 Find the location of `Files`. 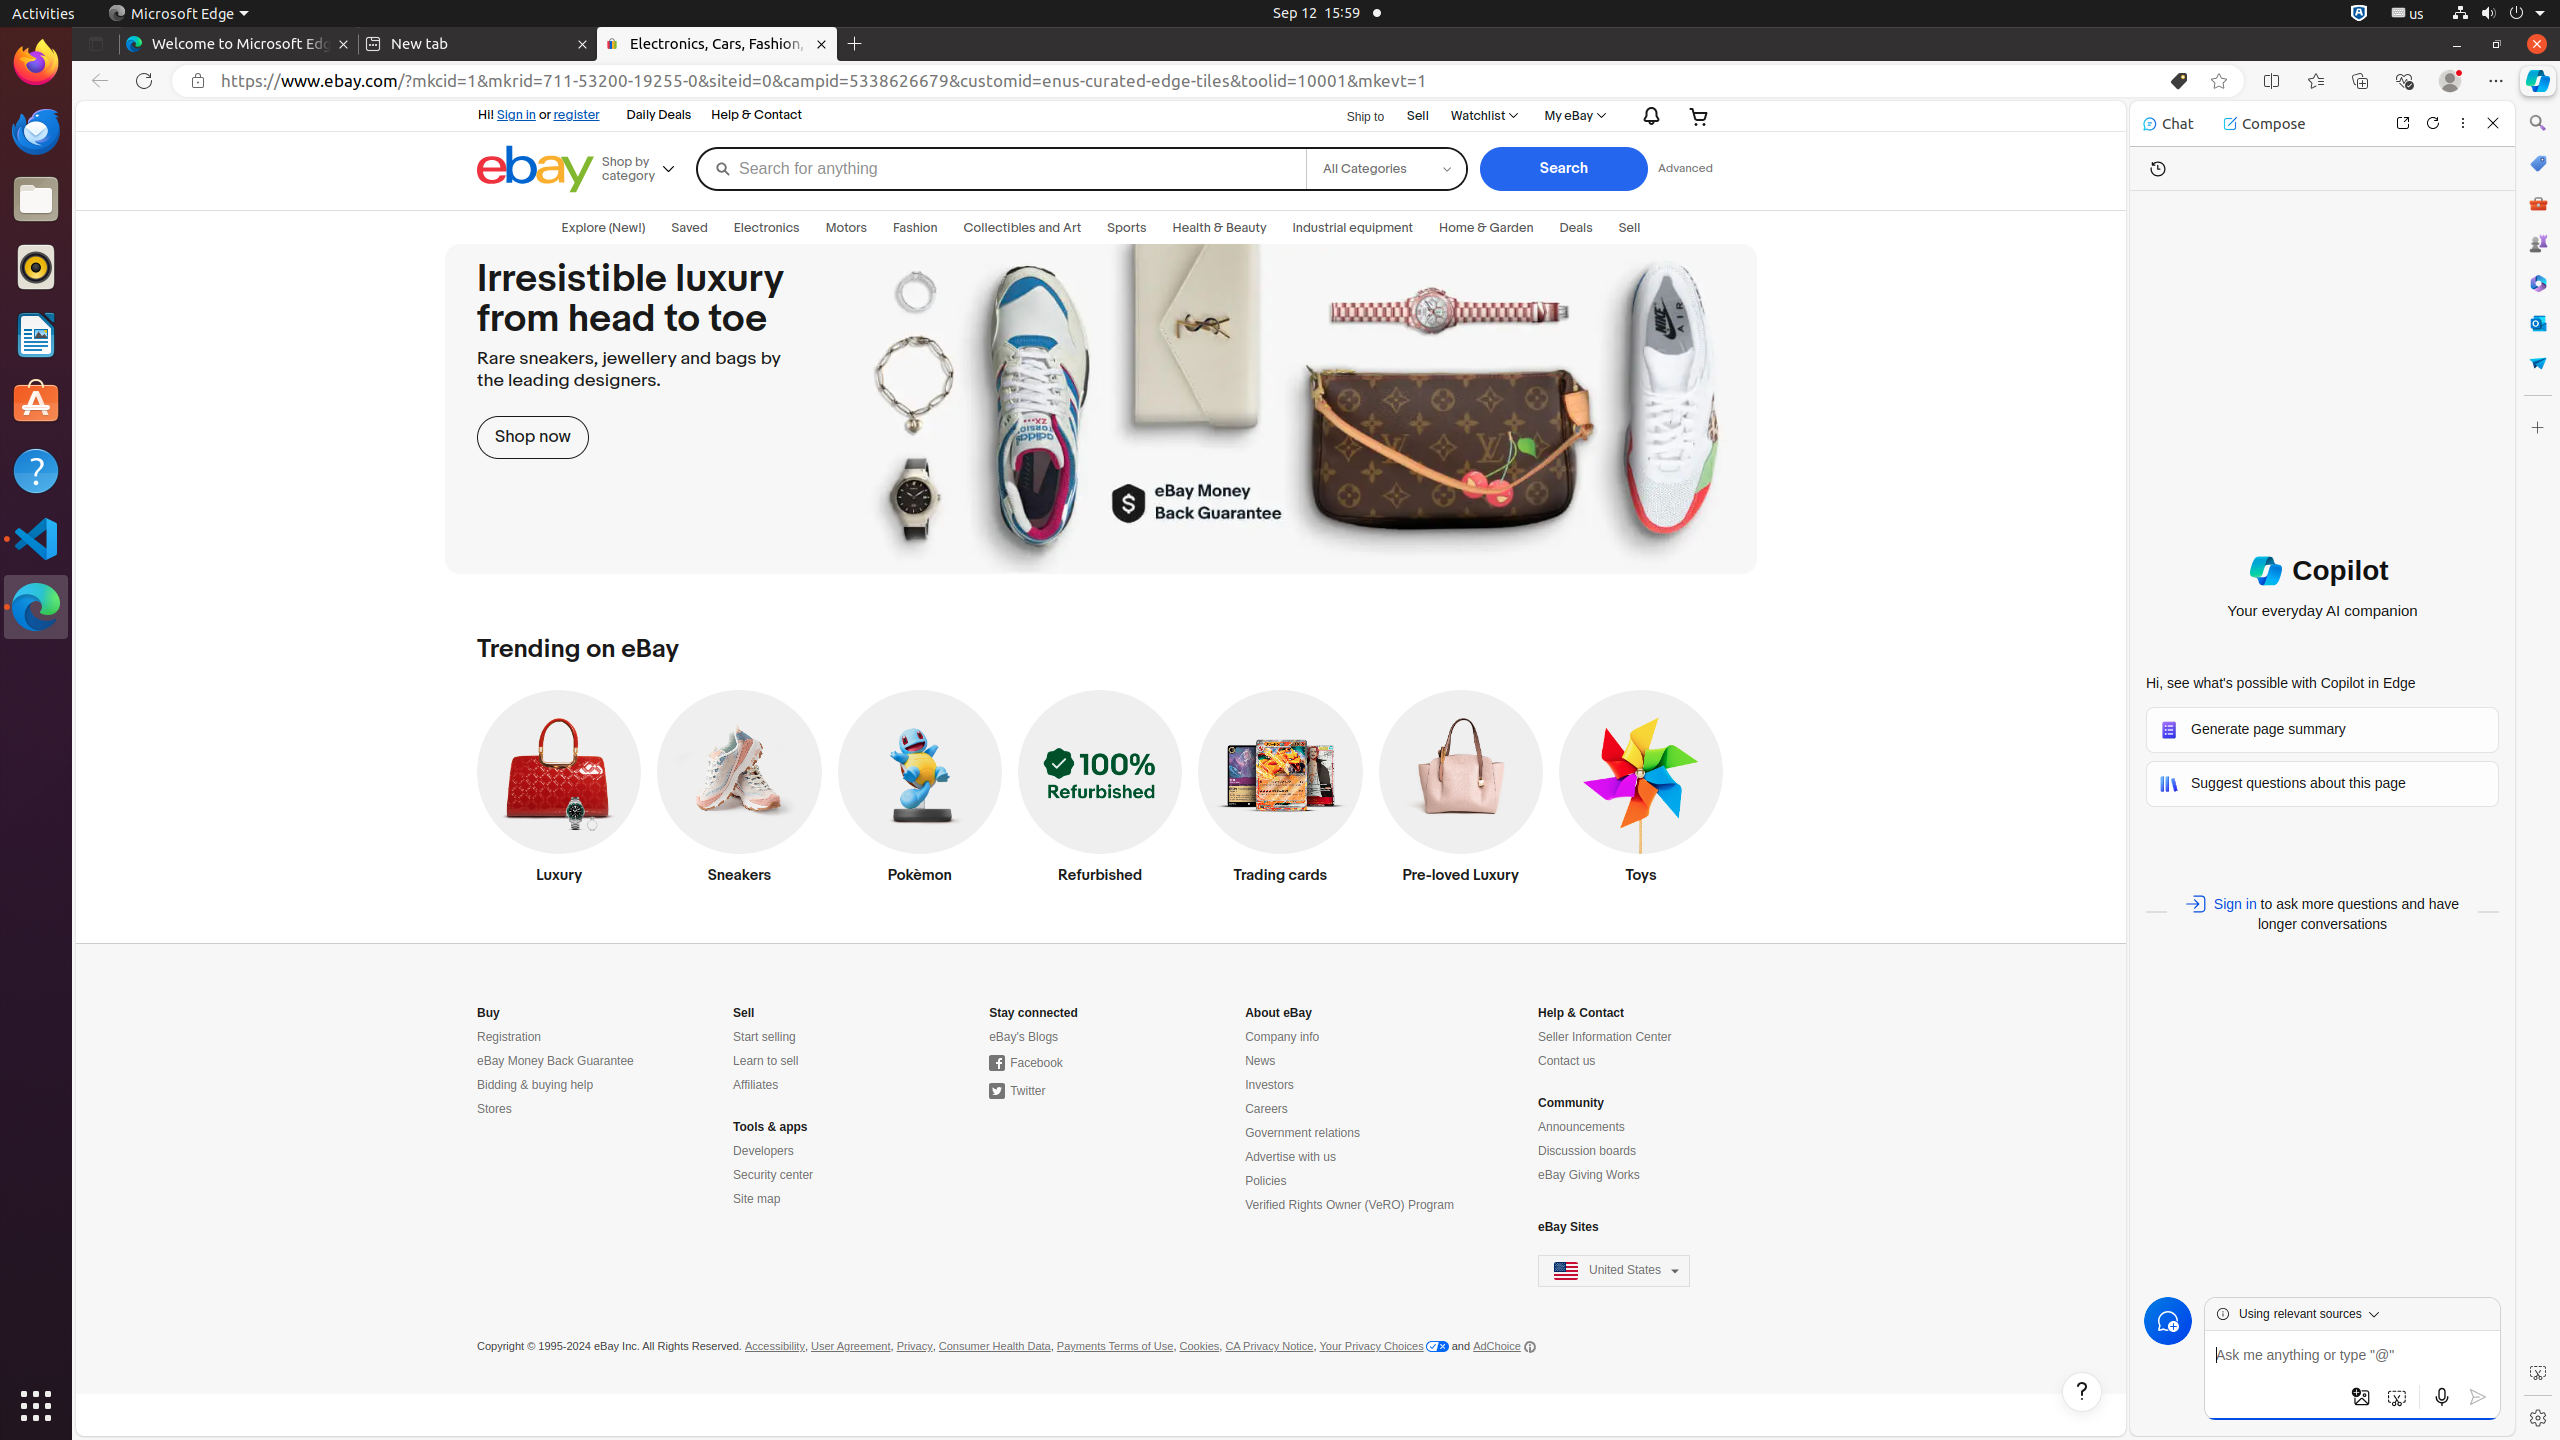

Files is located at coordinates (36, 200).